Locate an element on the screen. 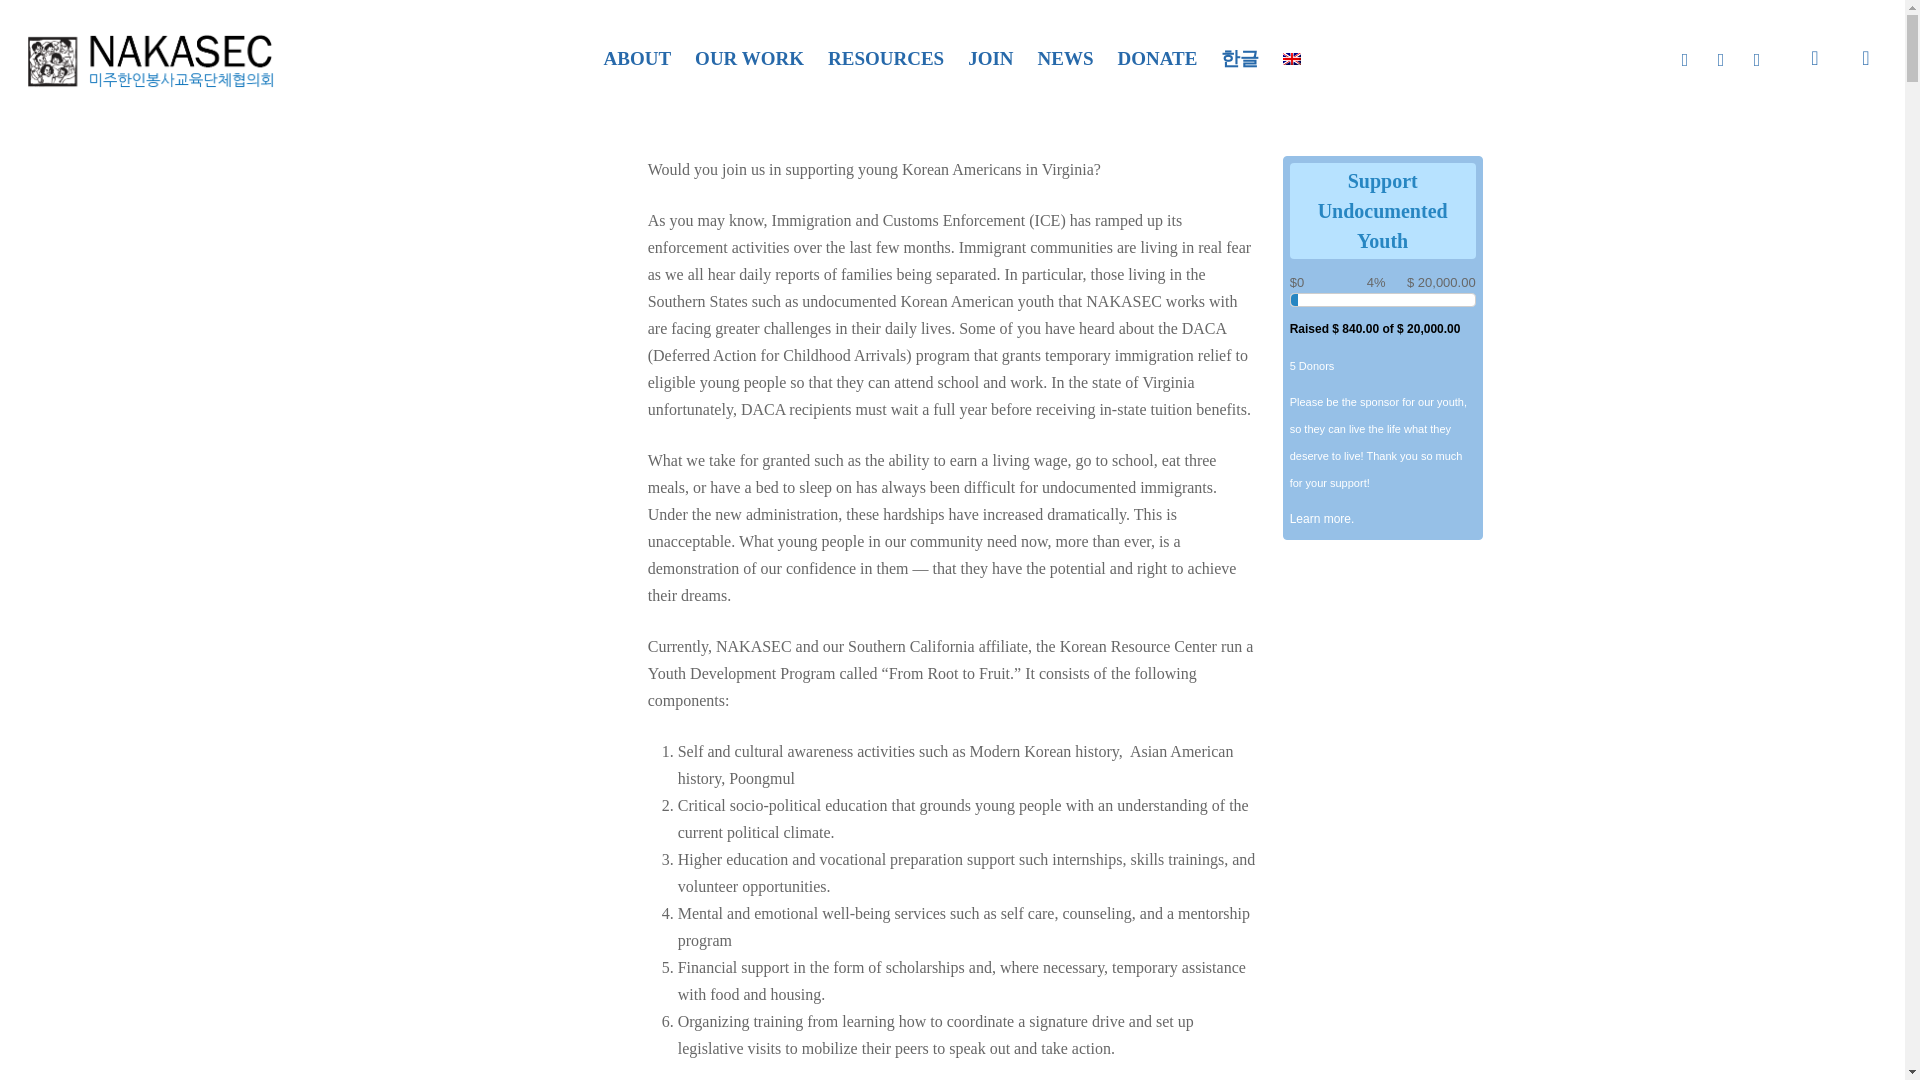 This screenshot has width=1920, height=1080. ABOUT is located at coordinates (638, 58).